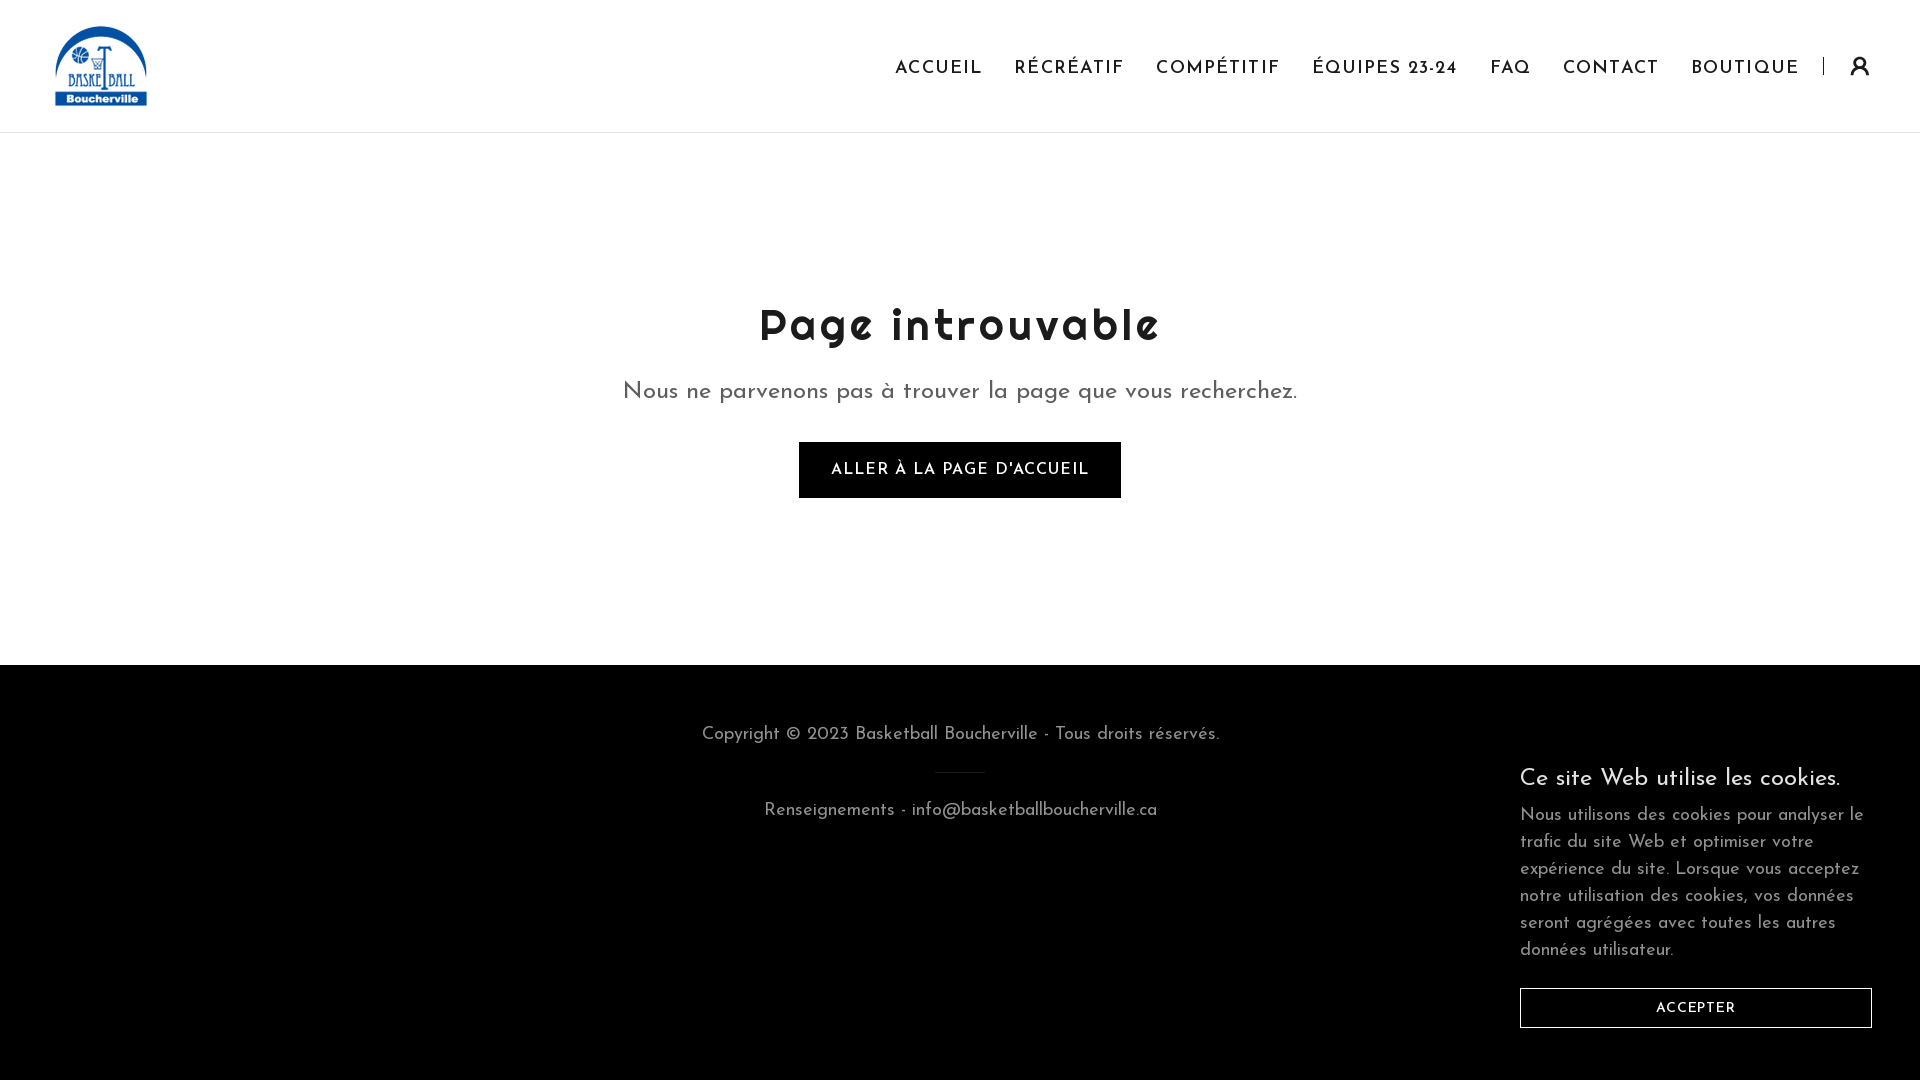 Image resolution: width=1920 pixels, height=1080 pixels. What do you see at coordinates (1696, 1008) in the screenshot?
I see `ACCEPTER` at bounding box center [1696, 1008].